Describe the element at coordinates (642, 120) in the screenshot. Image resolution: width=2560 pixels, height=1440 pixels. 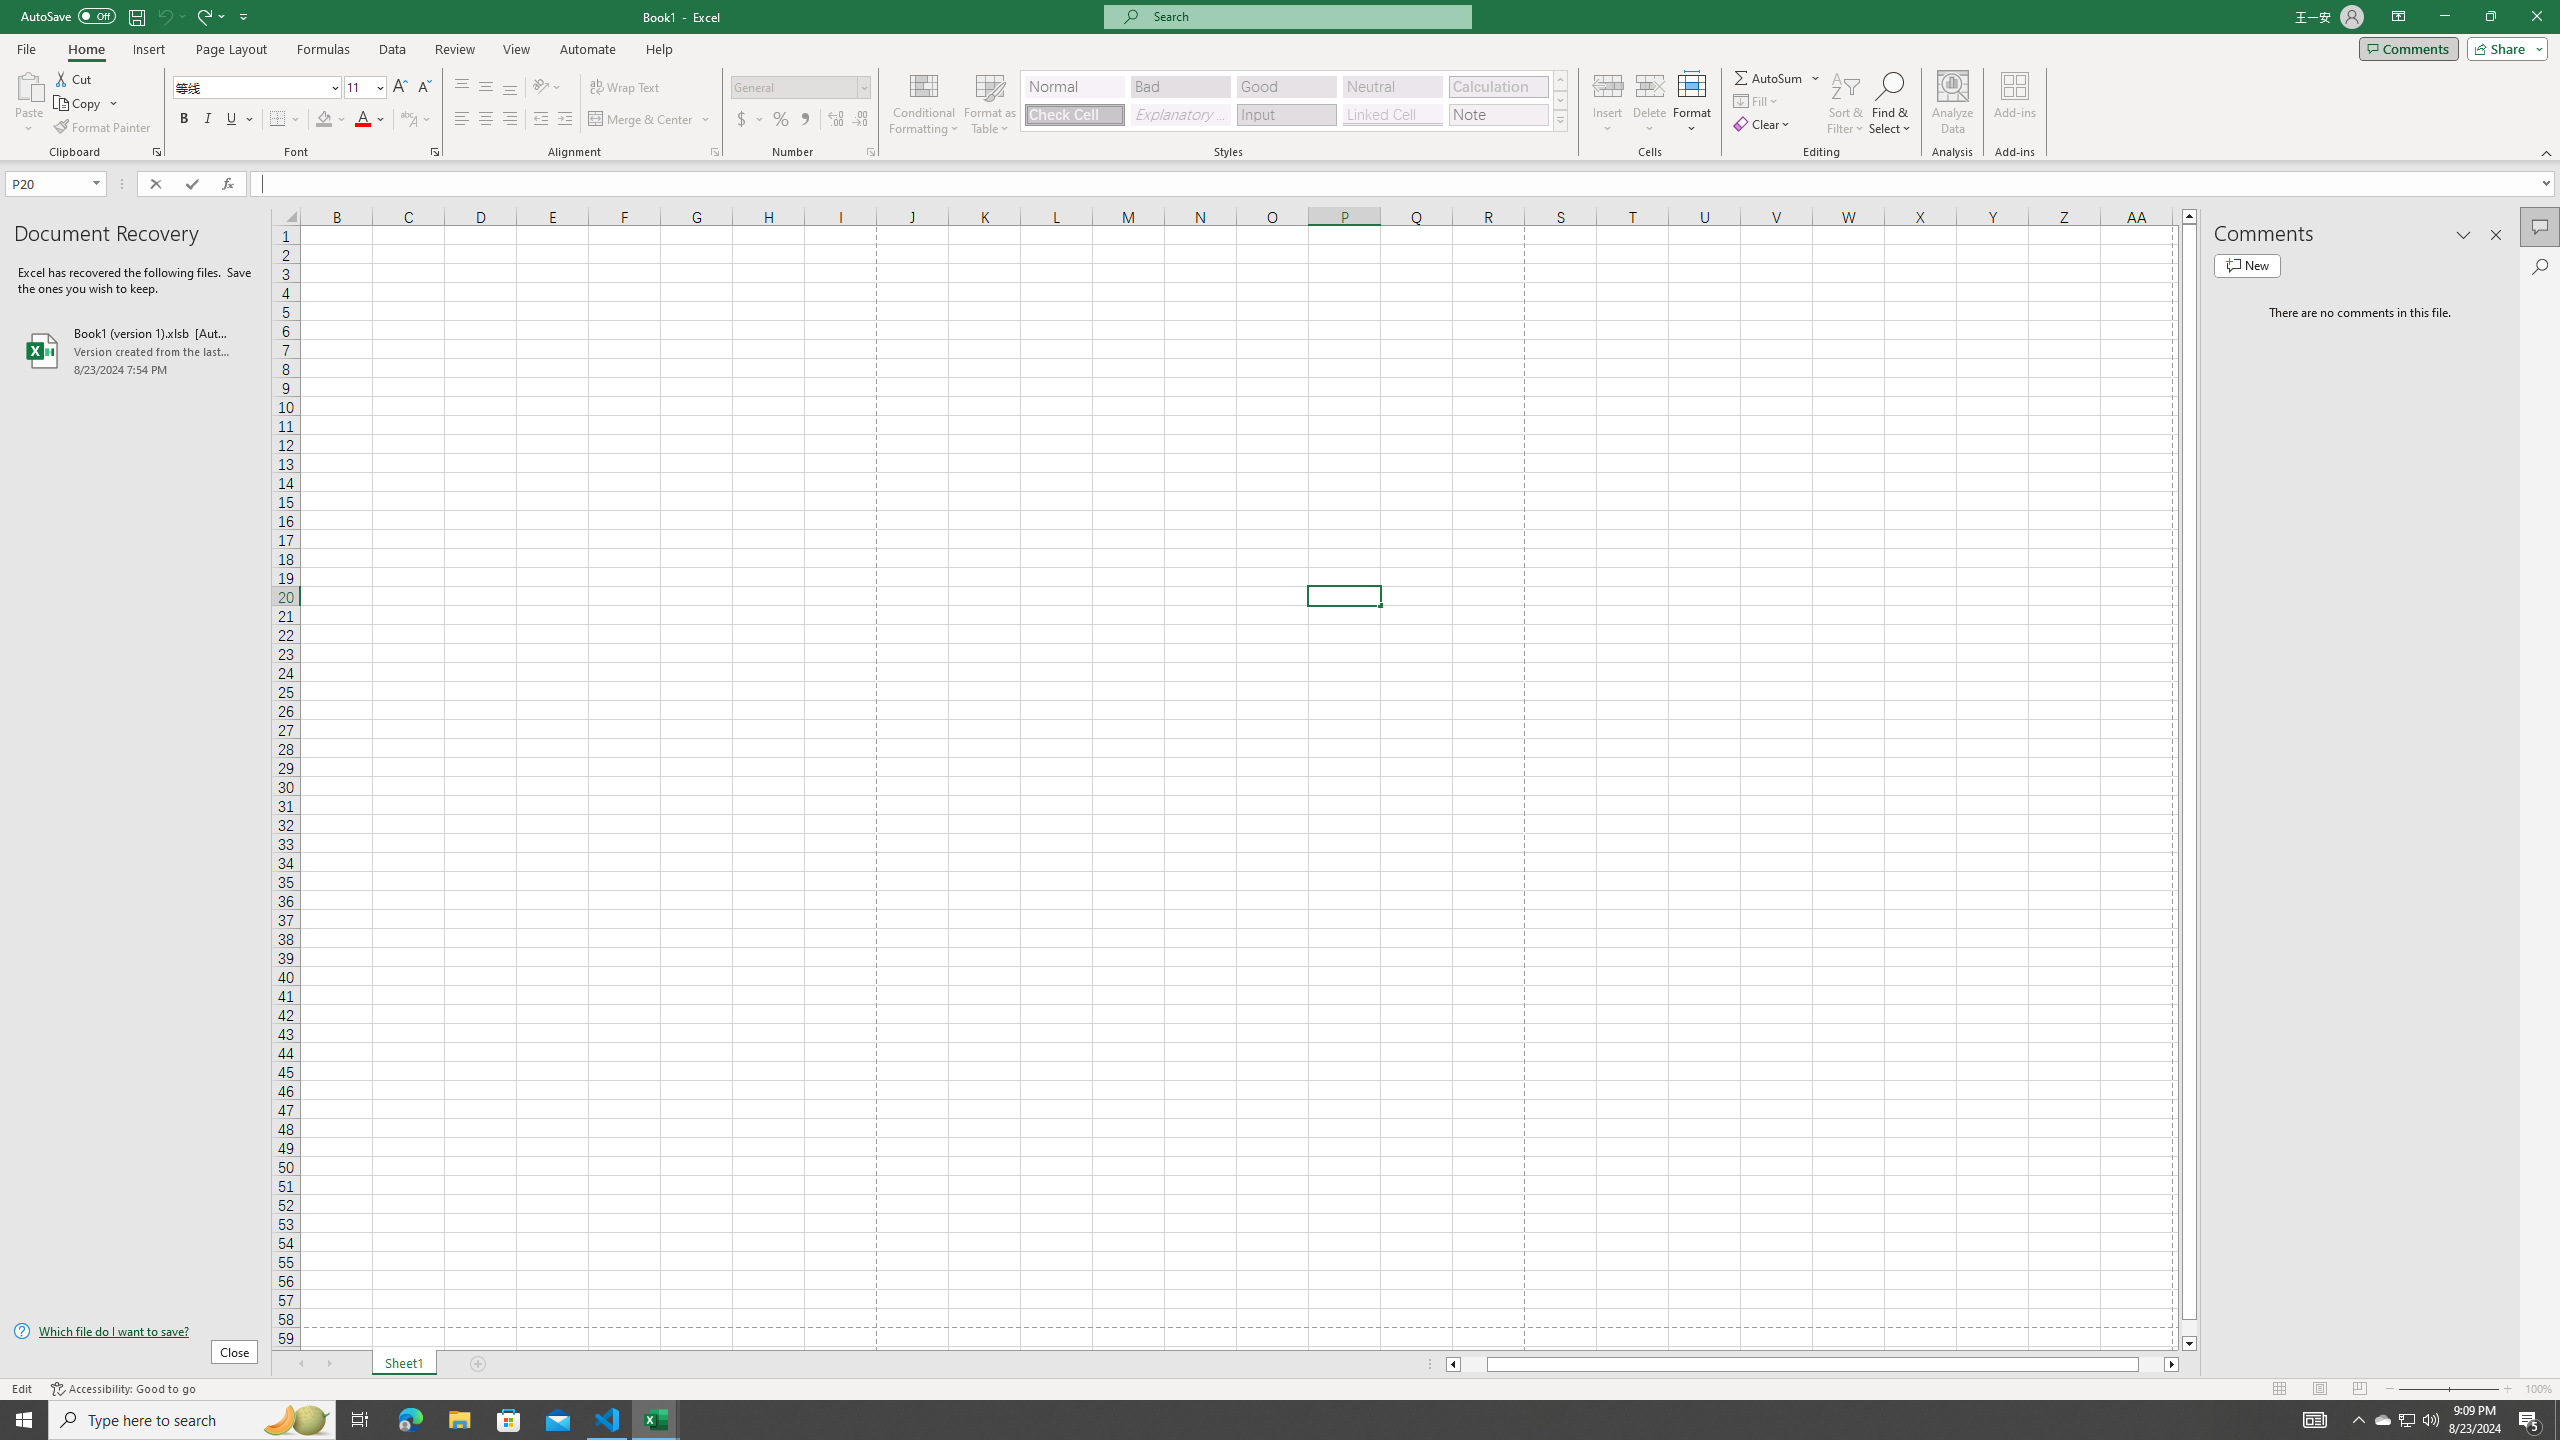
I see `Merge & Center` at that location.